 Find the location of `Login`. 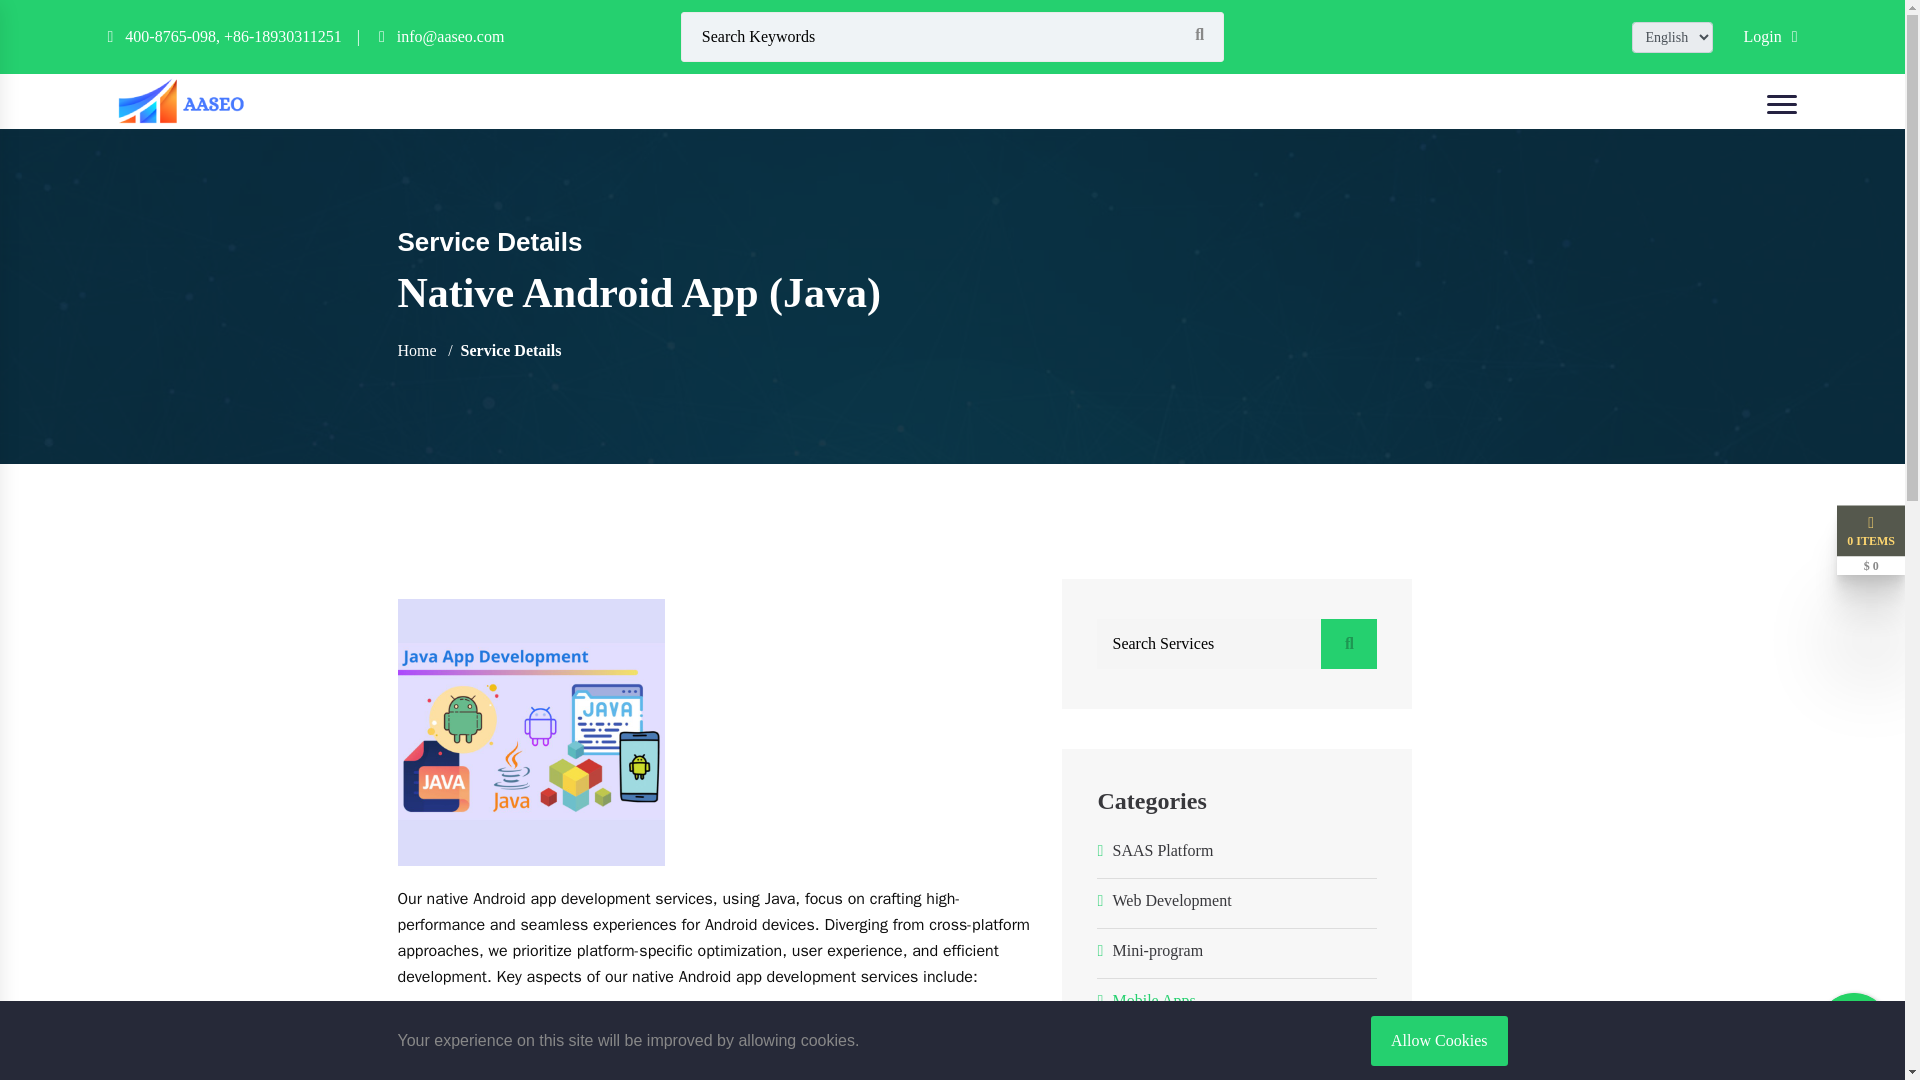

Login is located at coordinates (1770, 36).